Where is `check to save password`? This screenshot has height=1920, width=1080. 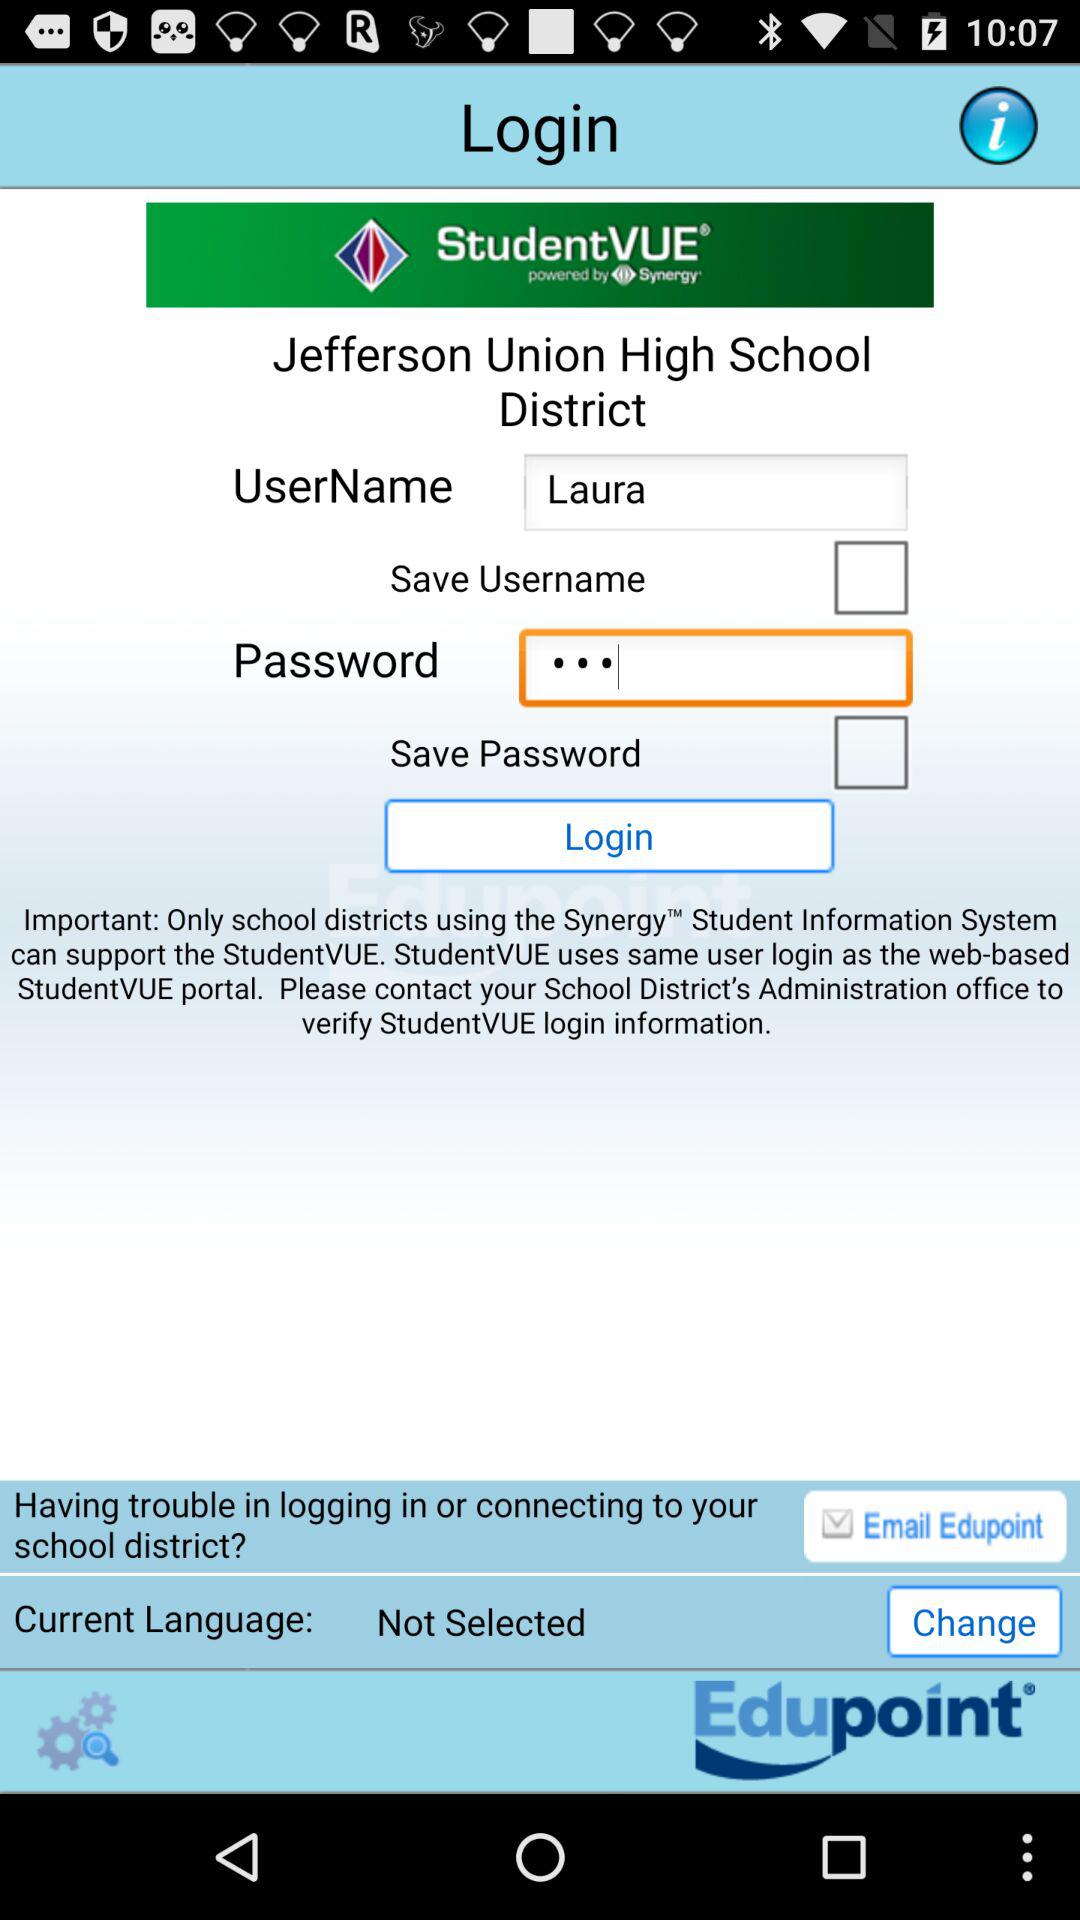
check to save password is located at coordinates (866, 750).